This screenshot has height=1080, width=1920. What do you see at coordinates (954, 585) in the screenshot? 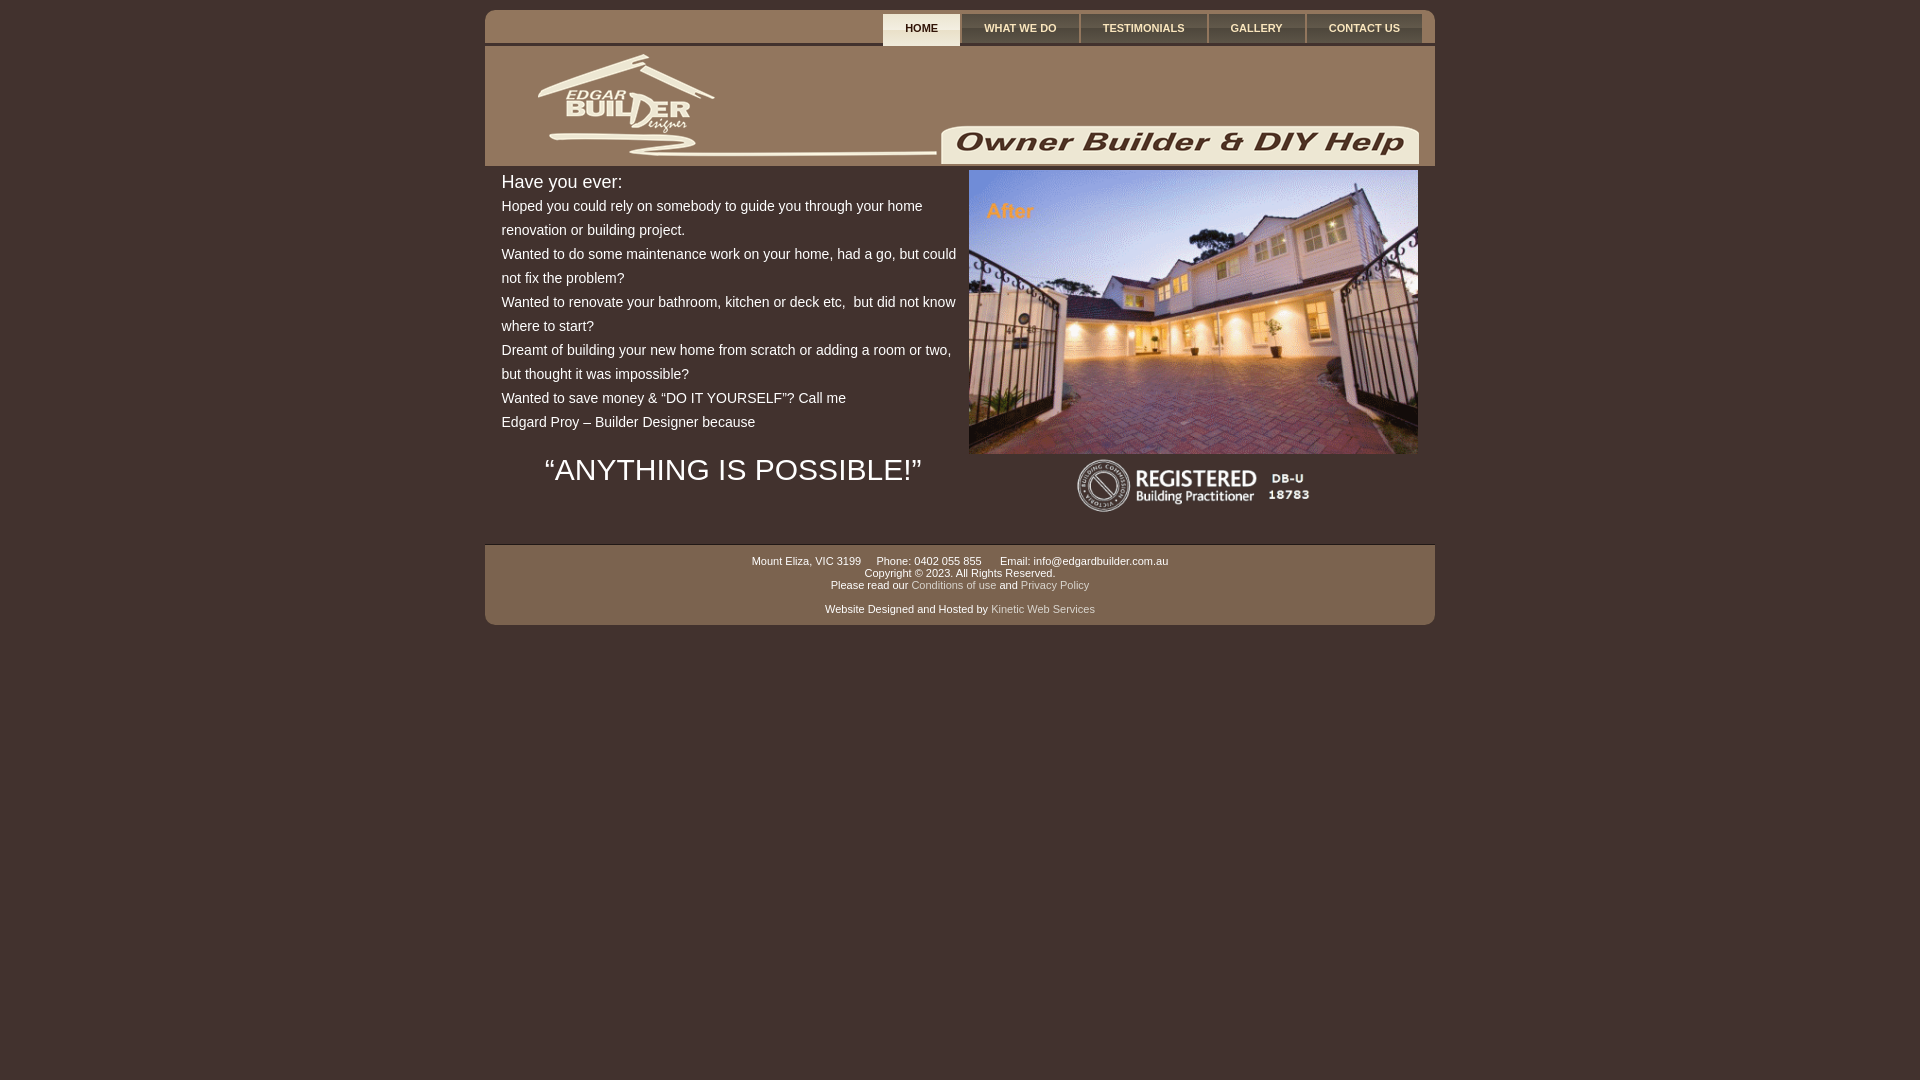
I see `Conditions of use` at bounding box center [954, 585].